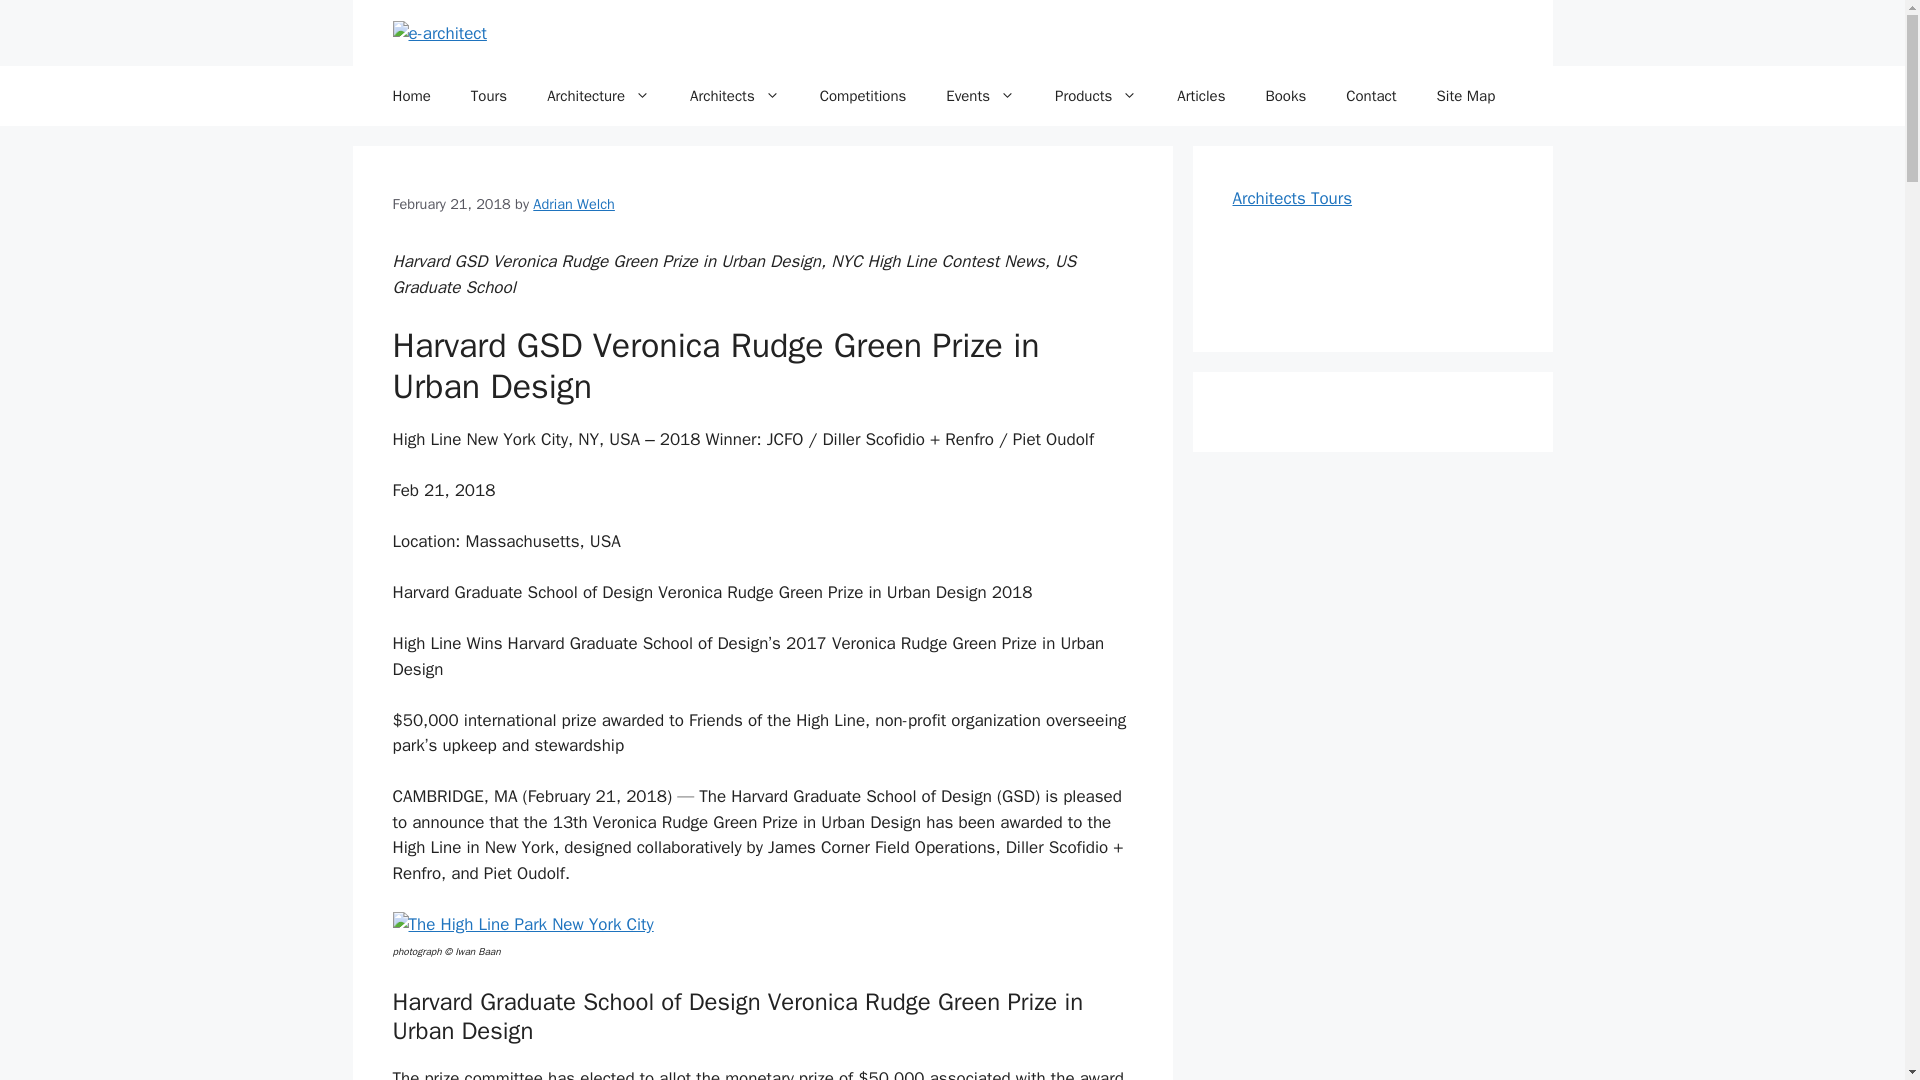  What do you see at coordinates (410, 96) in the screenshot?
I see `Home` at bounding box center [410, 96].